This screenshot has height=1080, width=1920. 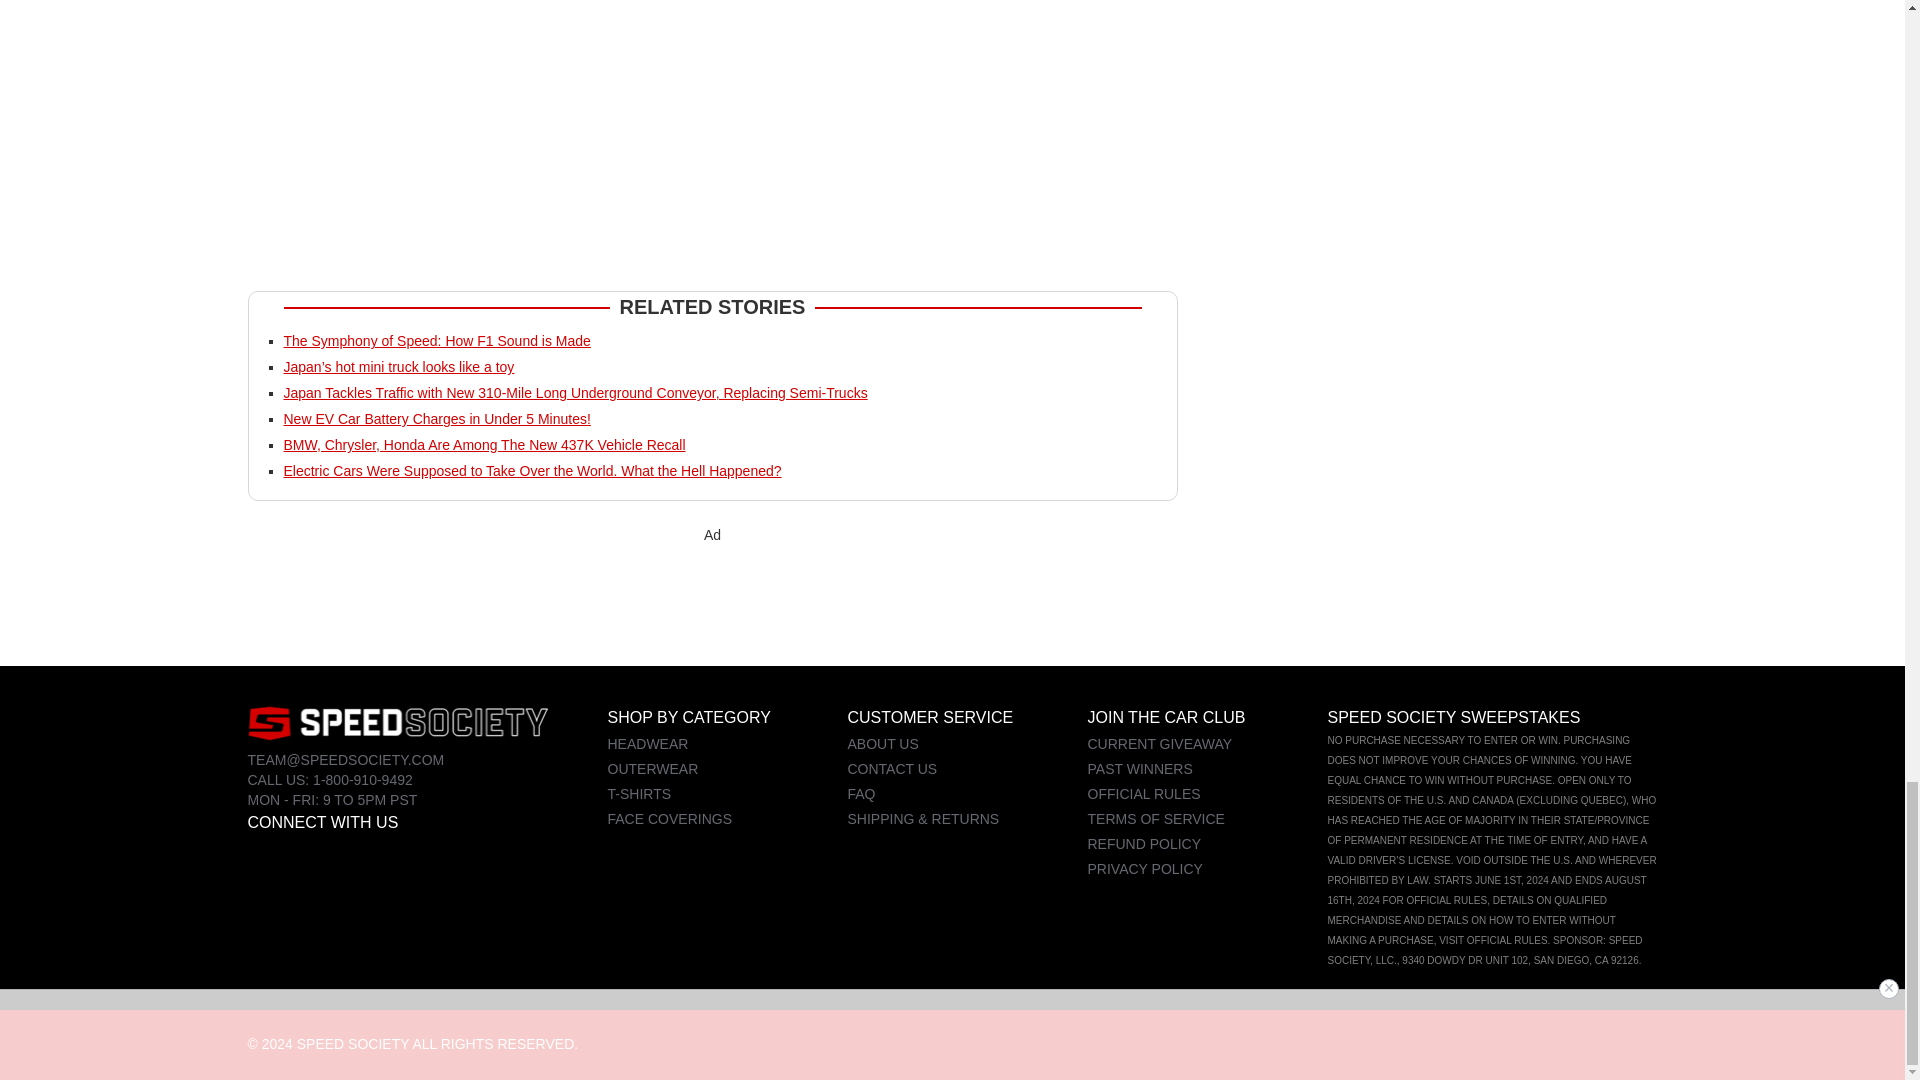 What do you see at coordinates (438, 340) in the screenshot?
I see `The Symphony of Speed: How F1 Sound is Made` at bounding box center [438, 340].